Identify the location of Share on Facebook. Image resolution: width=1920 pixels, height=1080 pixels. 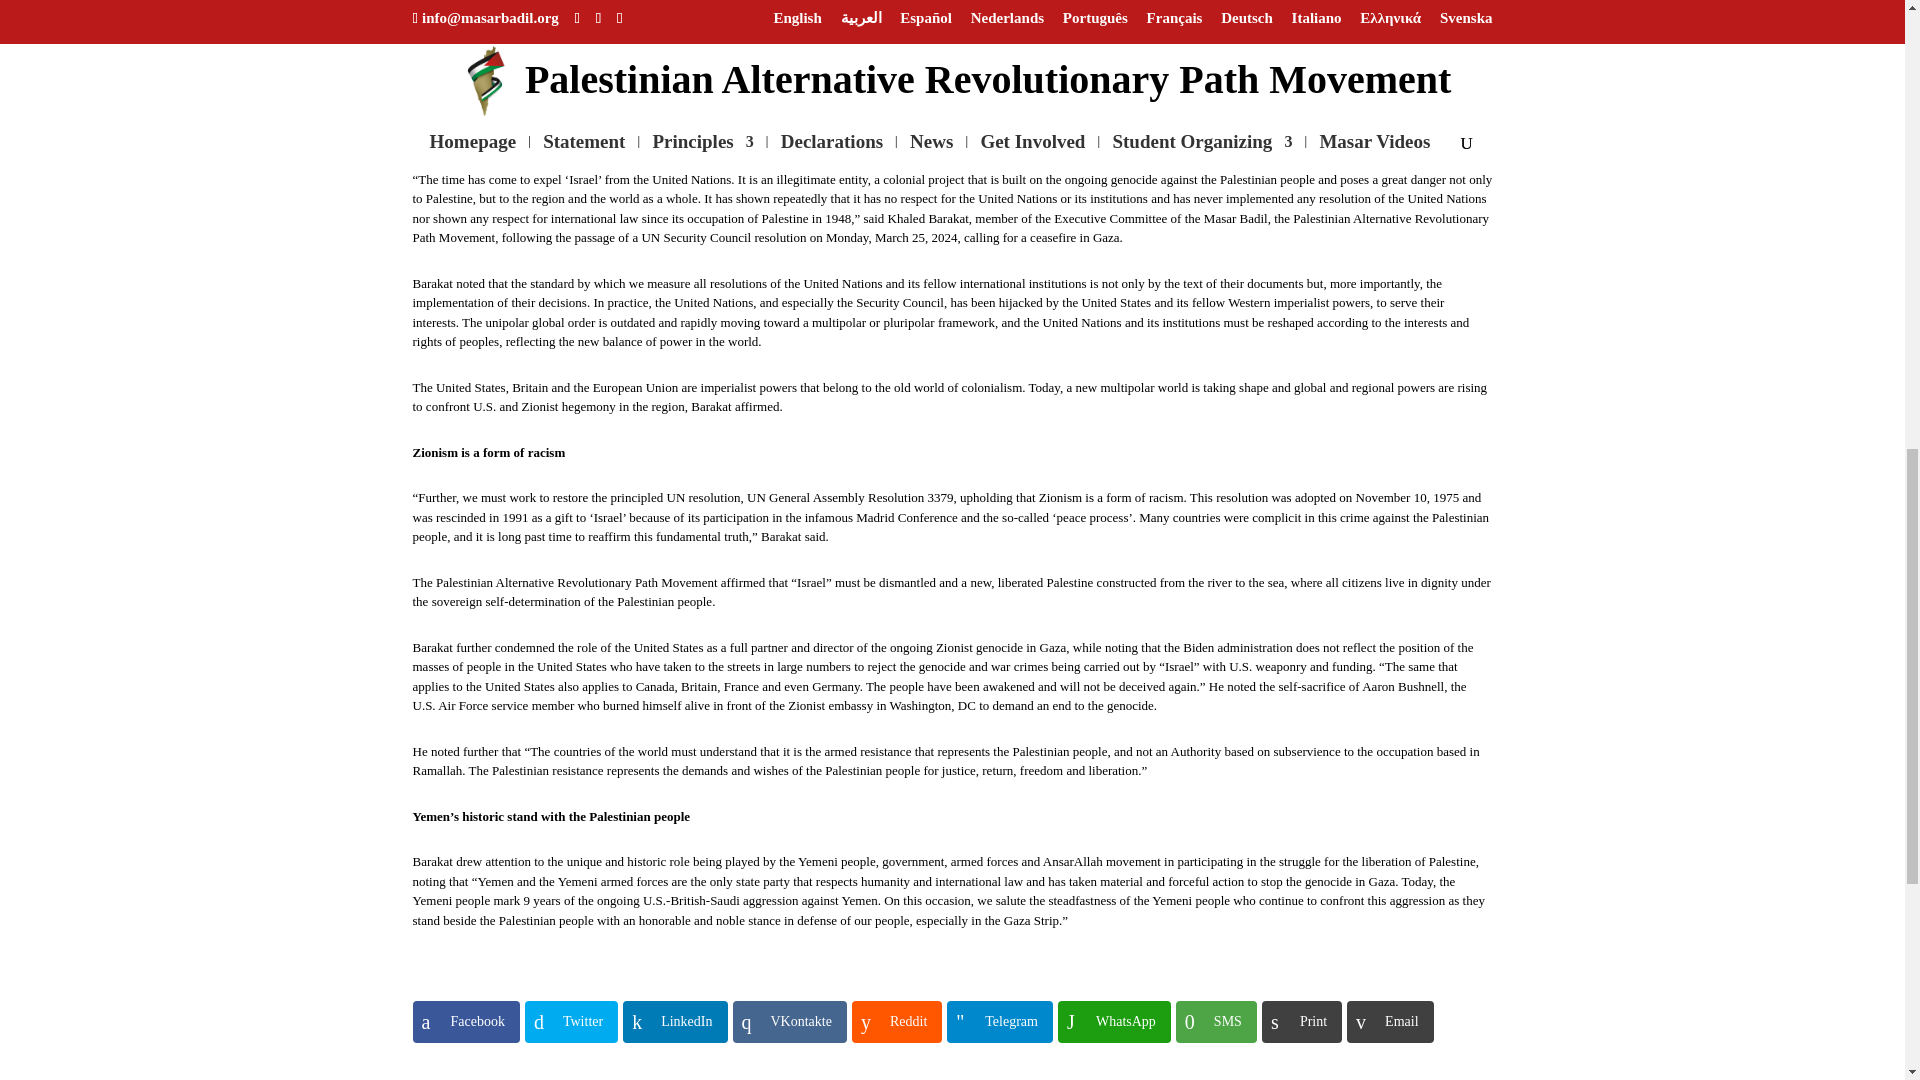
(465, 1022).